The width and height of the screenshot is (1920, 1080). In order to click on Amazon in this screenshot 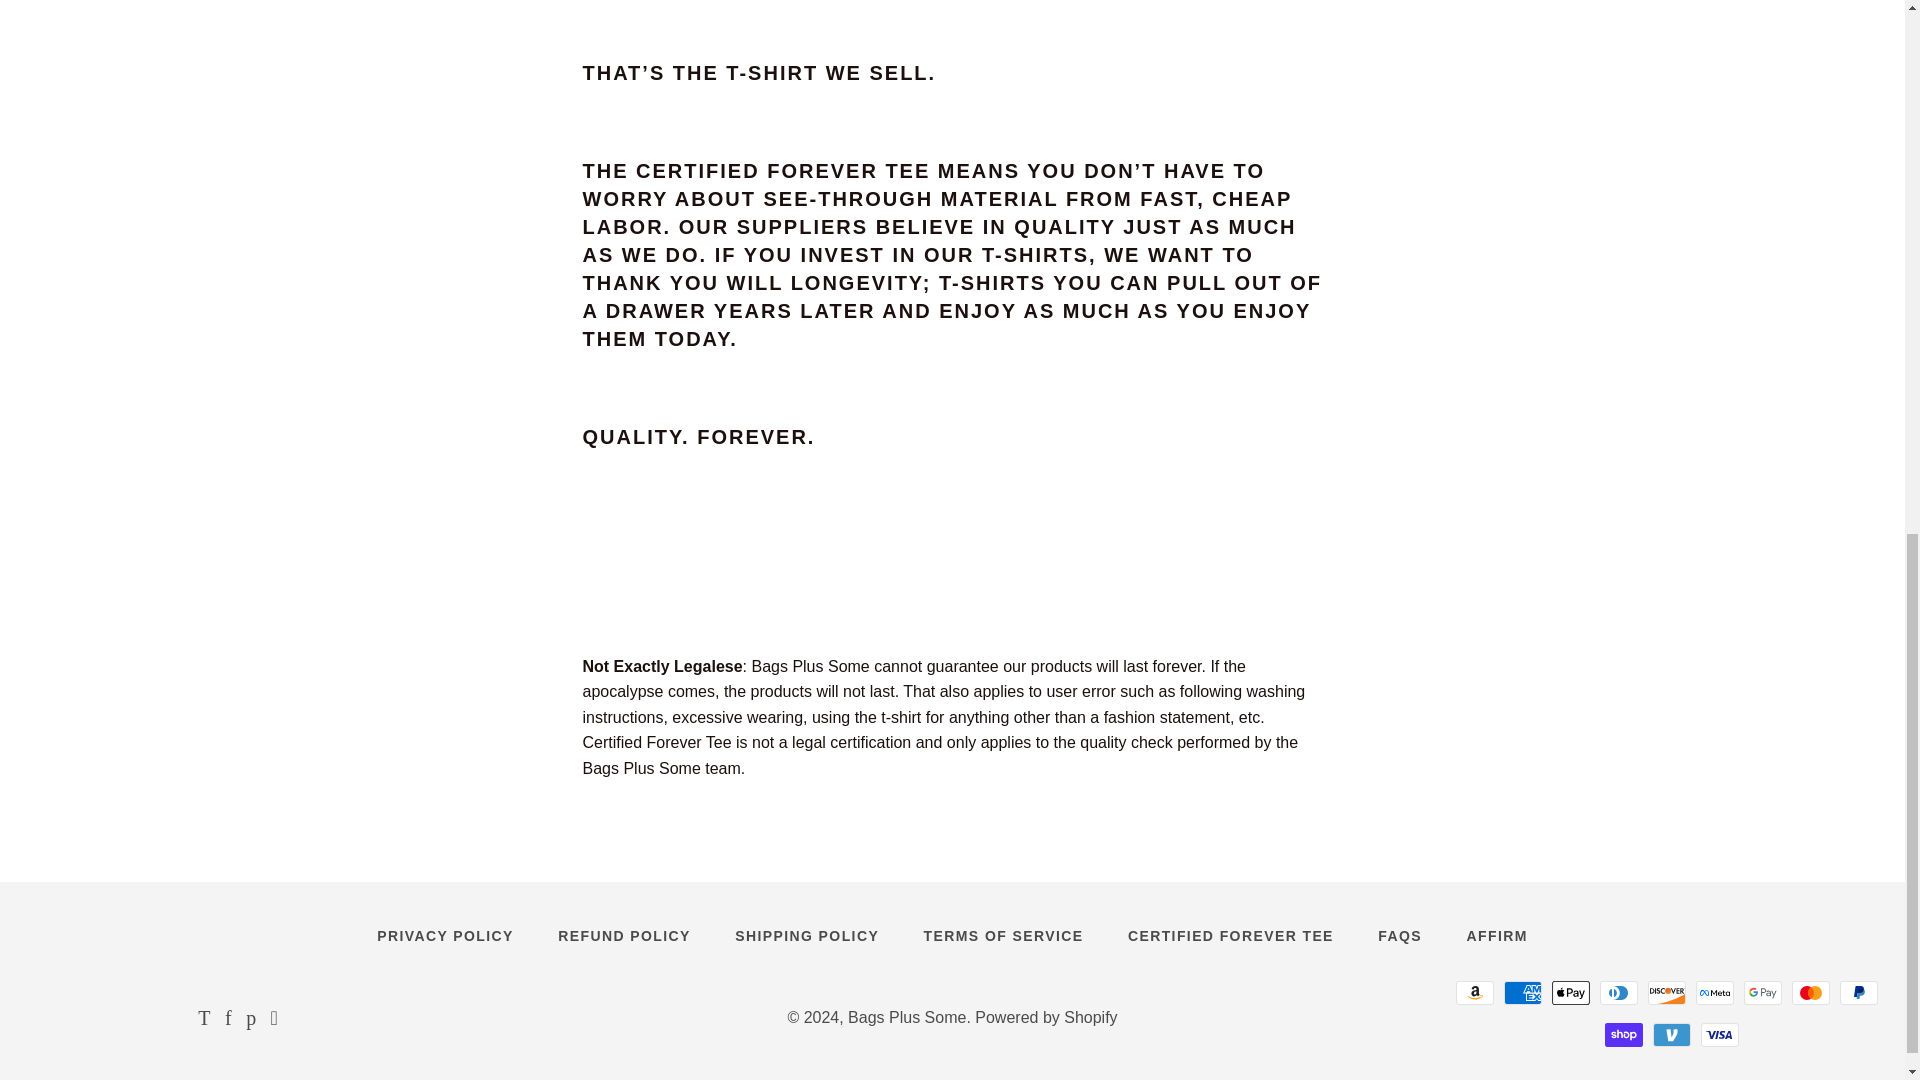, I will do `click(1474, 992)`.